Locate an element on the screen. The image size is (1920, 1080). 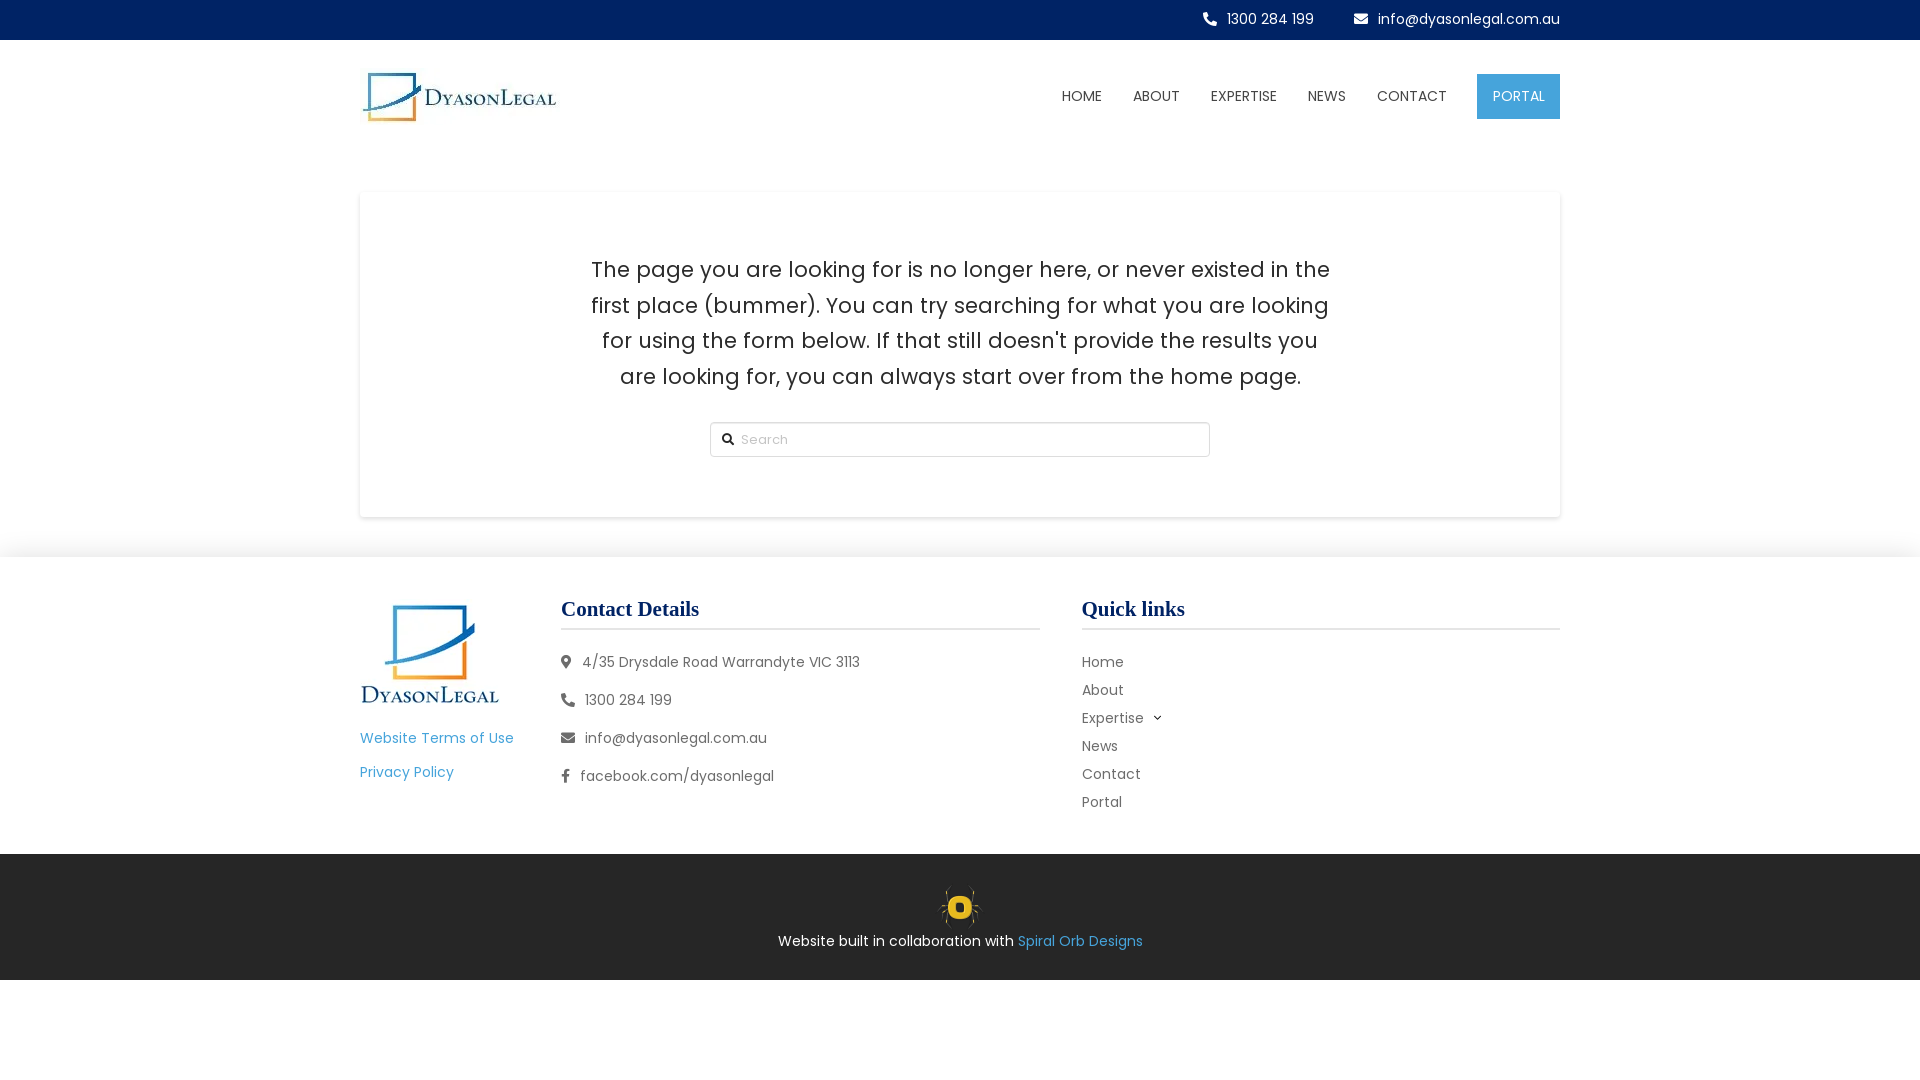
1300 284 199 is located at coordinates (800, 701).